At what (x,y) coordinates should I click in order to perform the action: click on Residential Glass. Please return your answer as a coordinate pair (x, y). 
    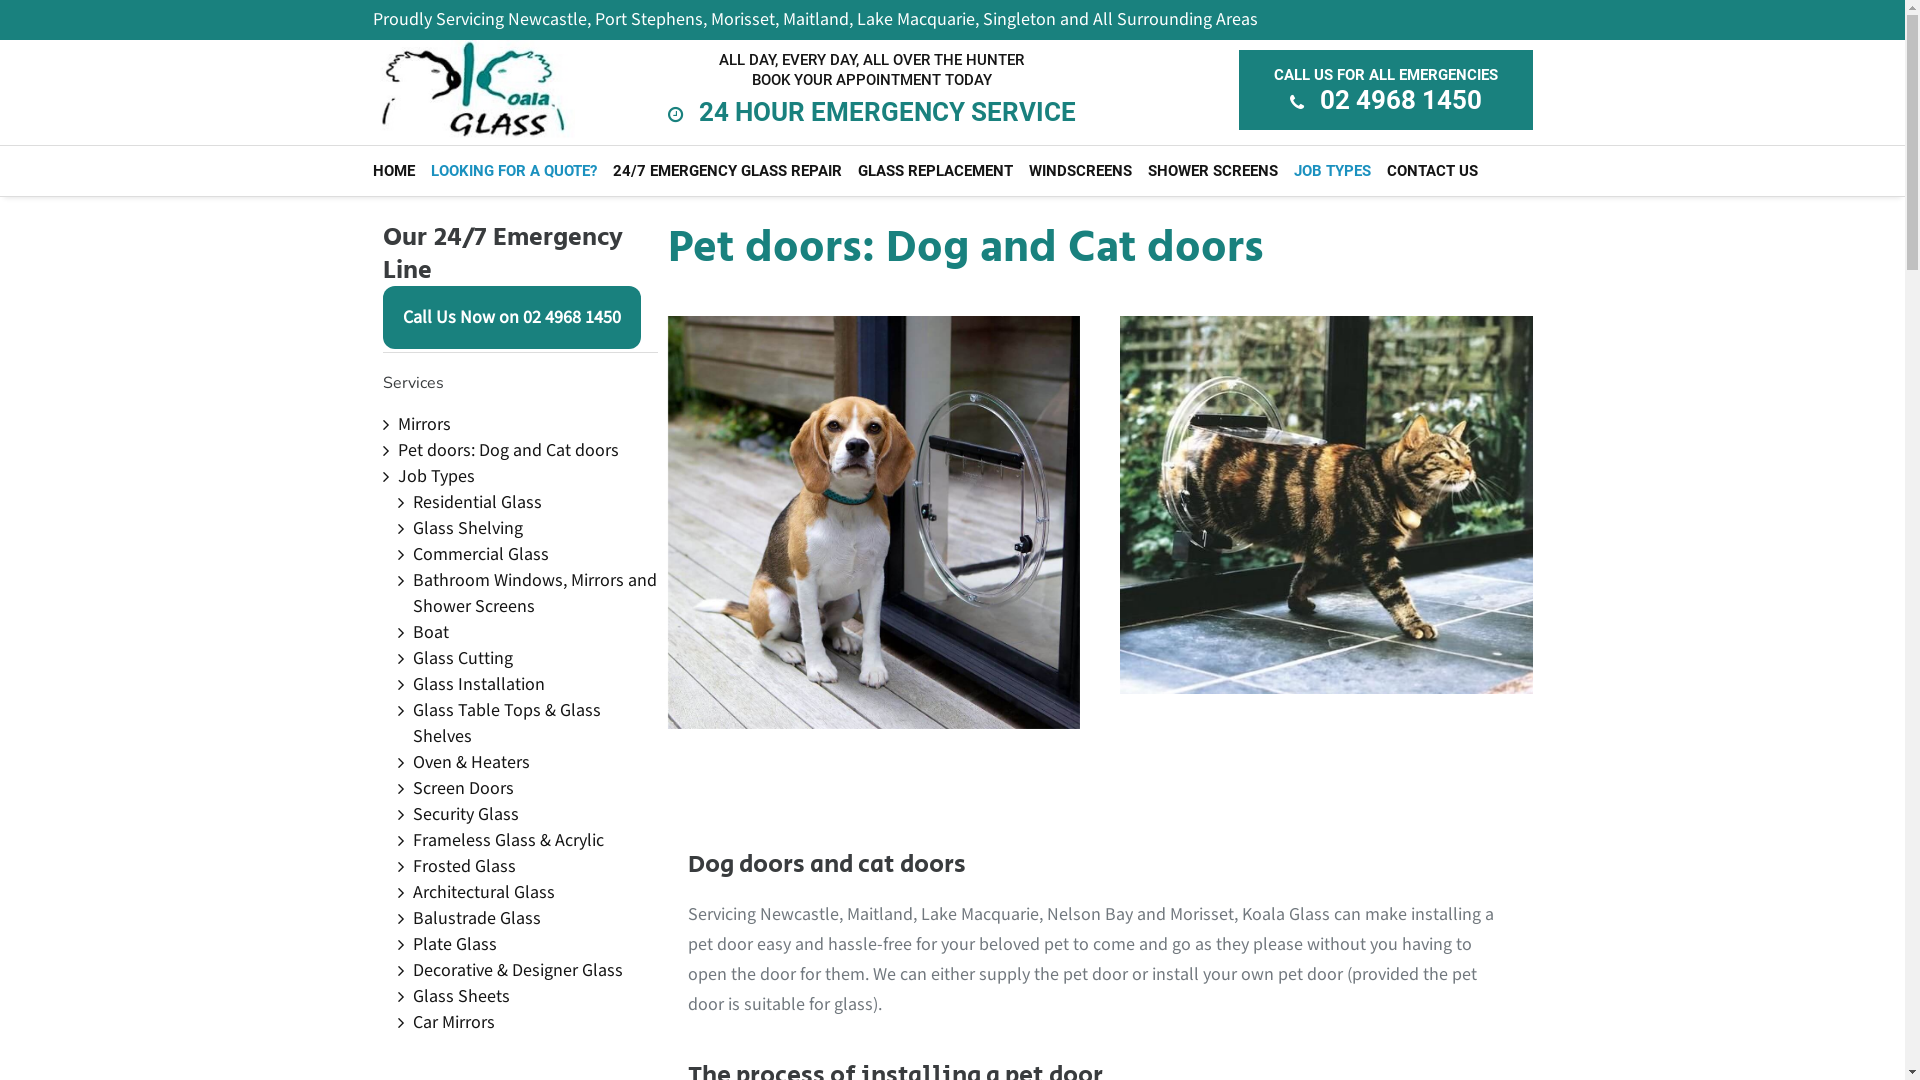
    Looking at the image, I should click on (476, 502).